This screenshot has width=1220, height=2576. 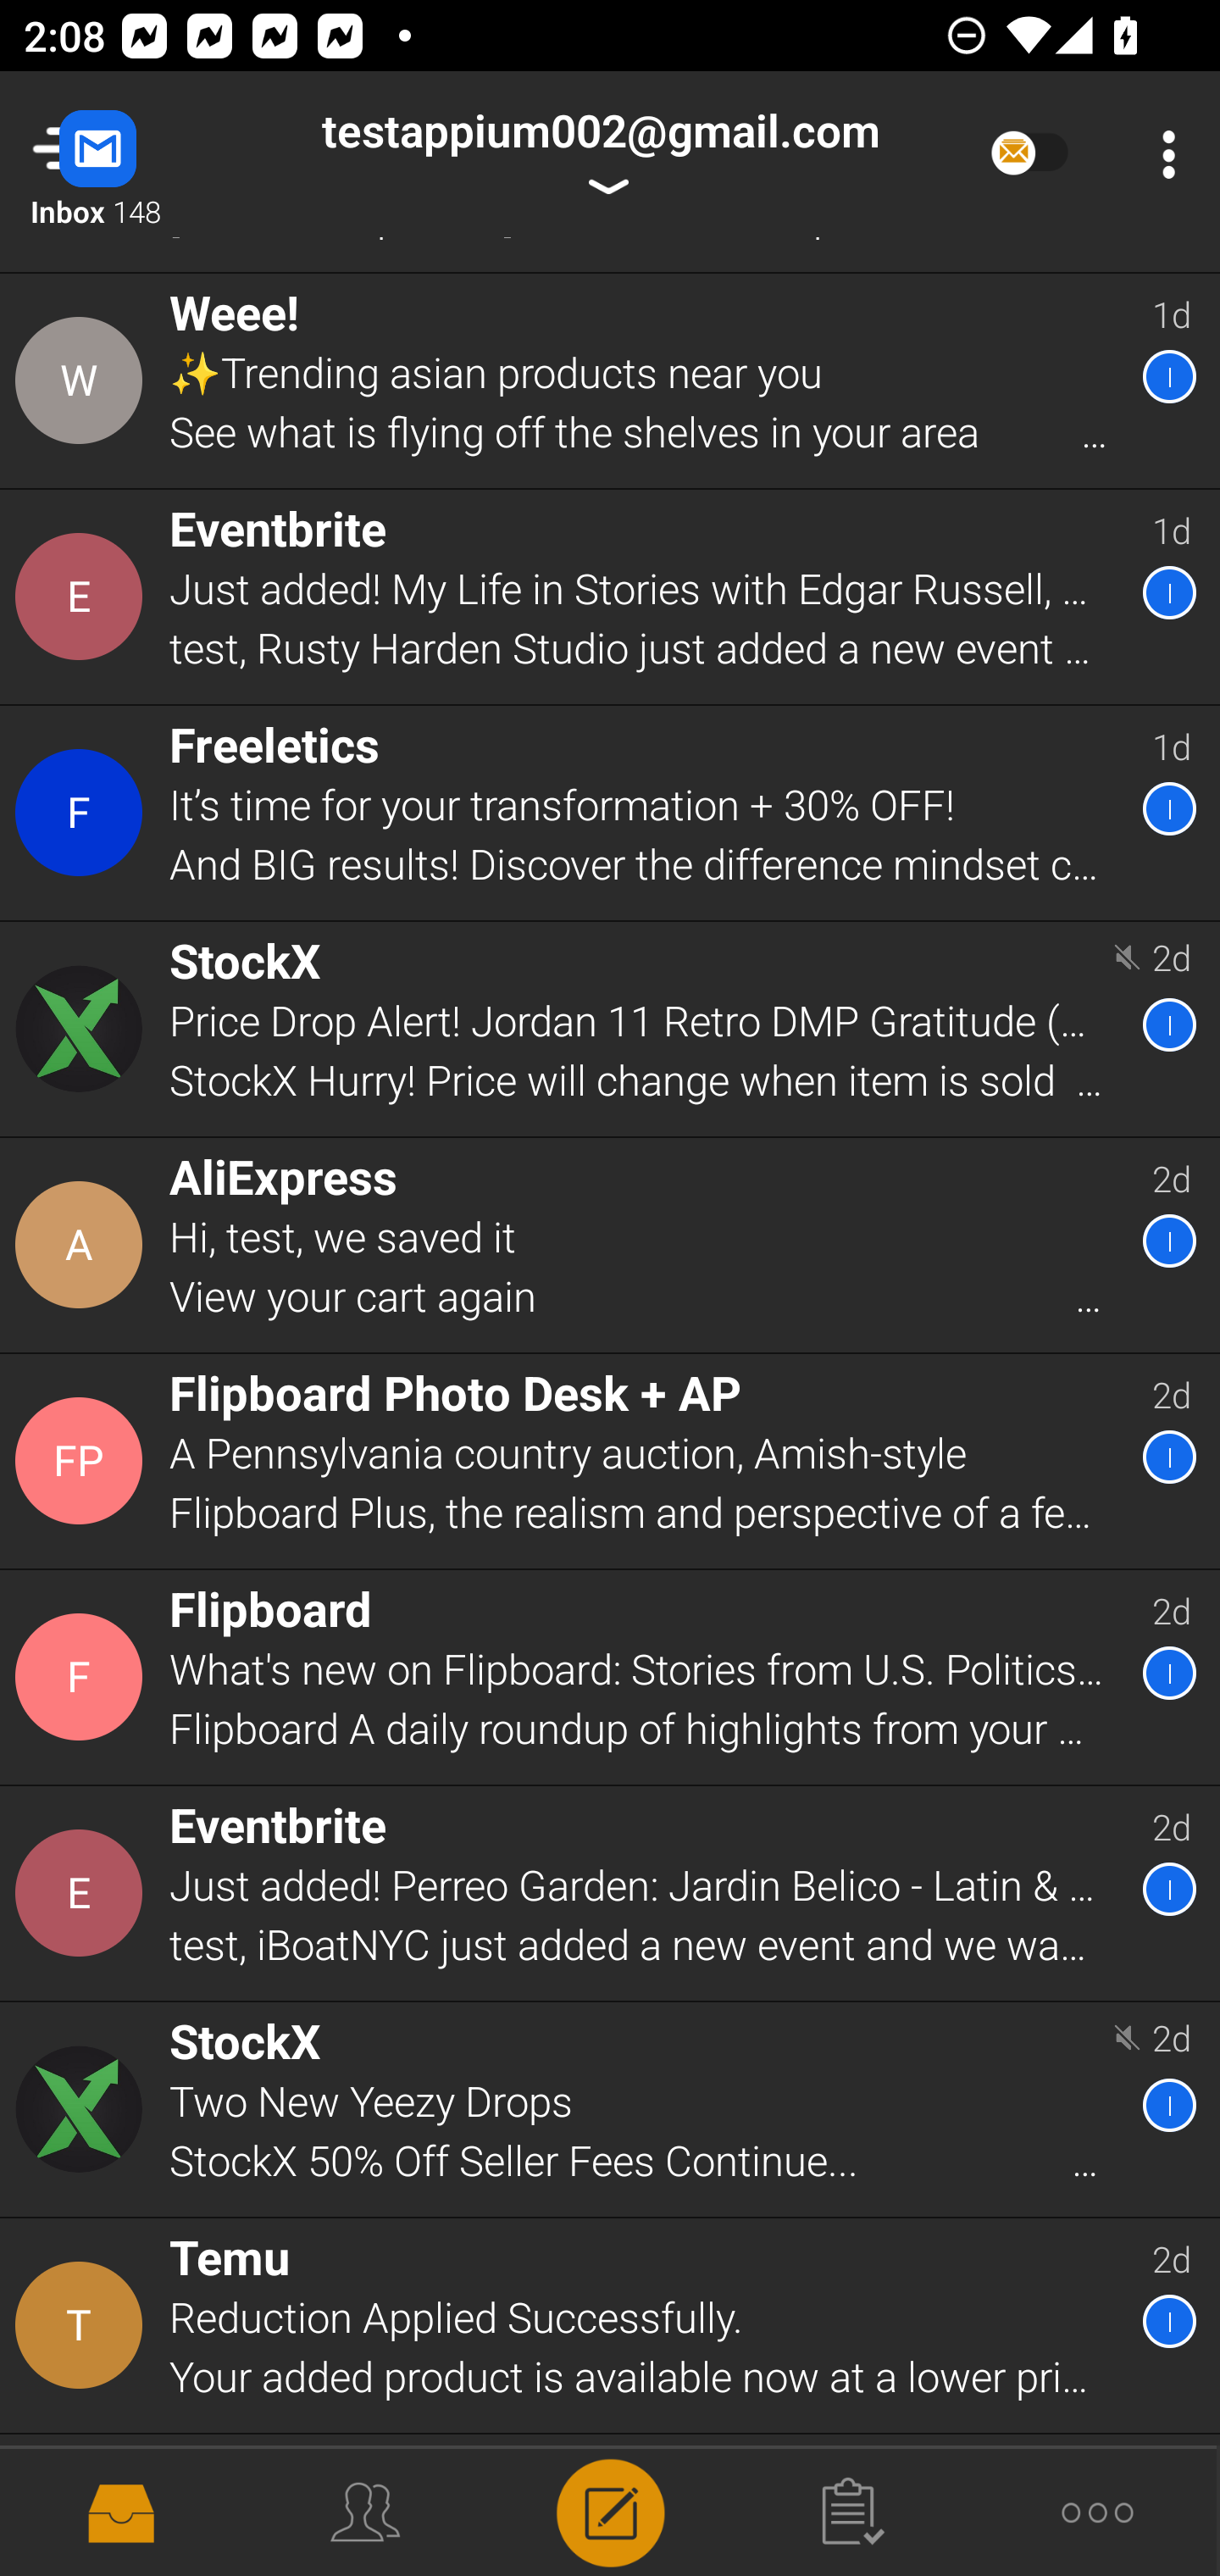 I want to click on More Options, so click(x=1161, y=154).